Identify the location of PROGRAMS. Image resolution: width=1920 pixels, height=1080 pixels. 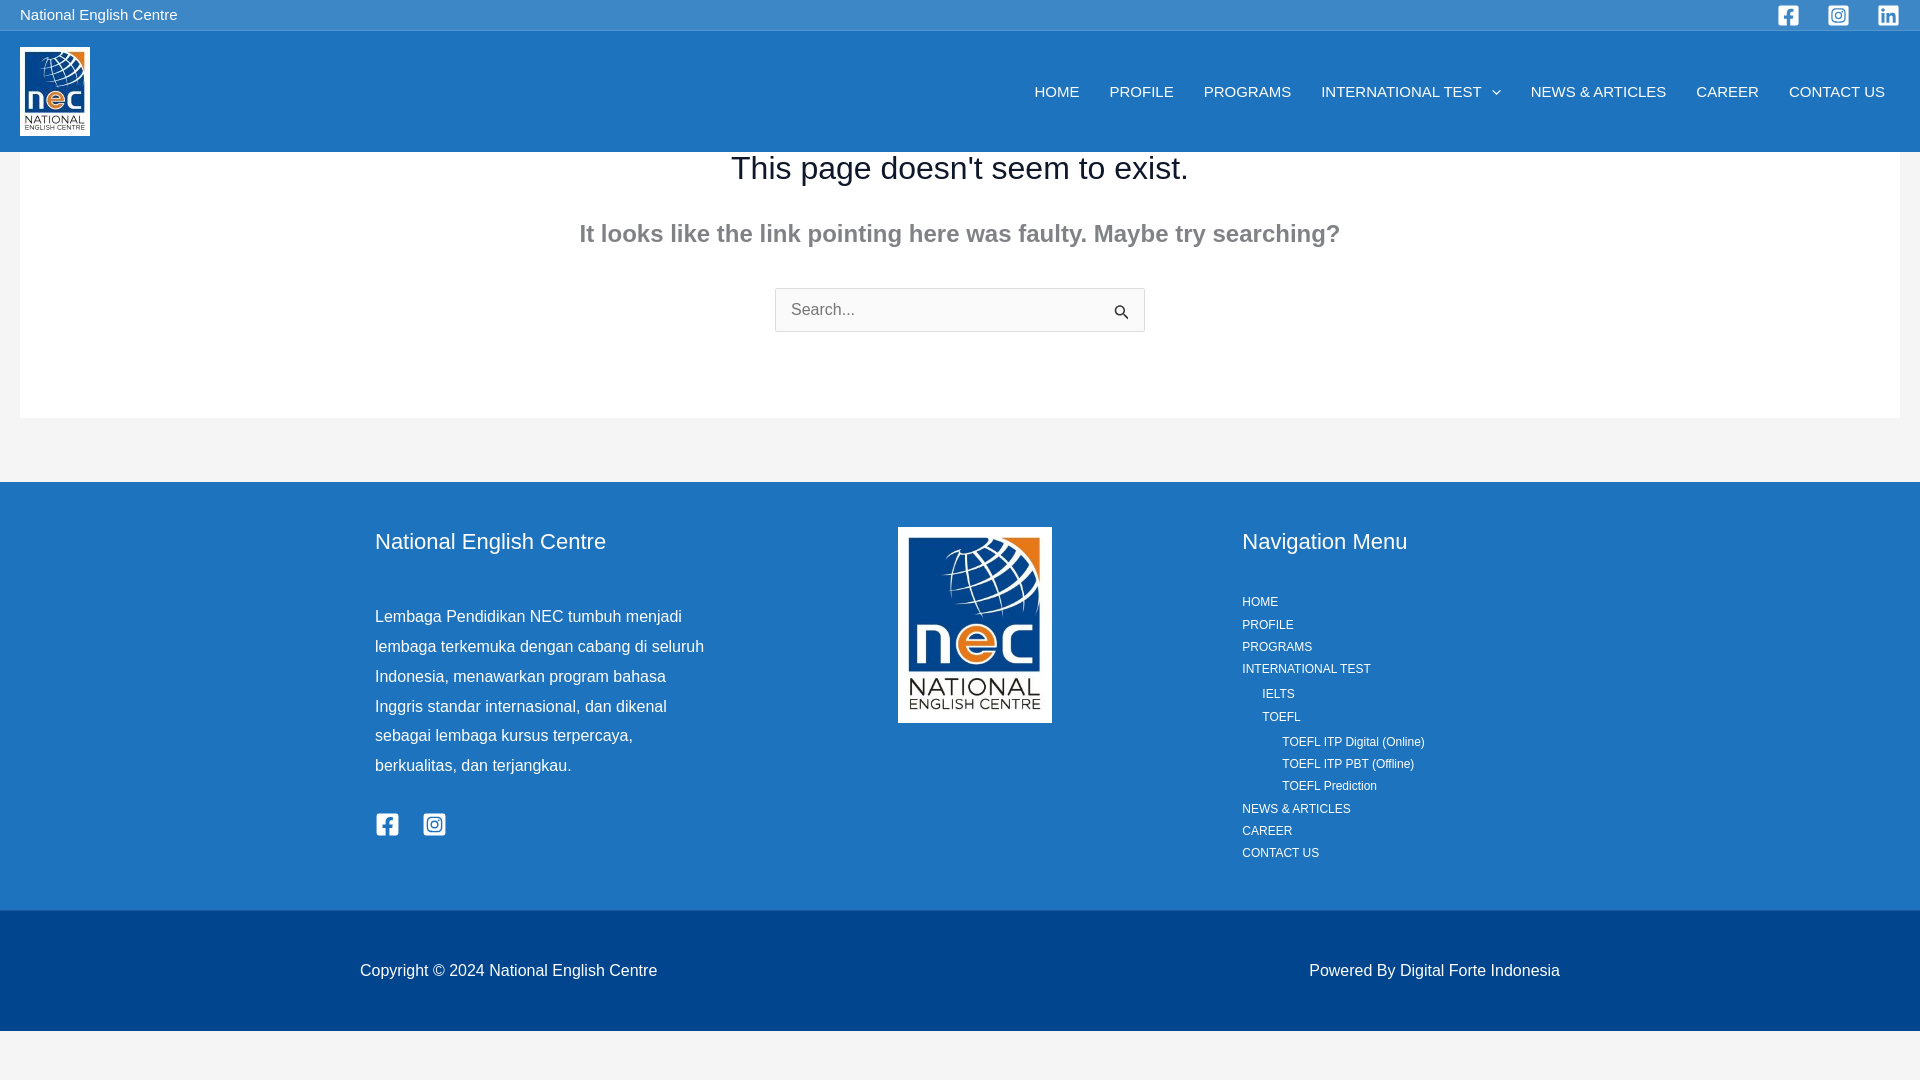
(1248, 91).